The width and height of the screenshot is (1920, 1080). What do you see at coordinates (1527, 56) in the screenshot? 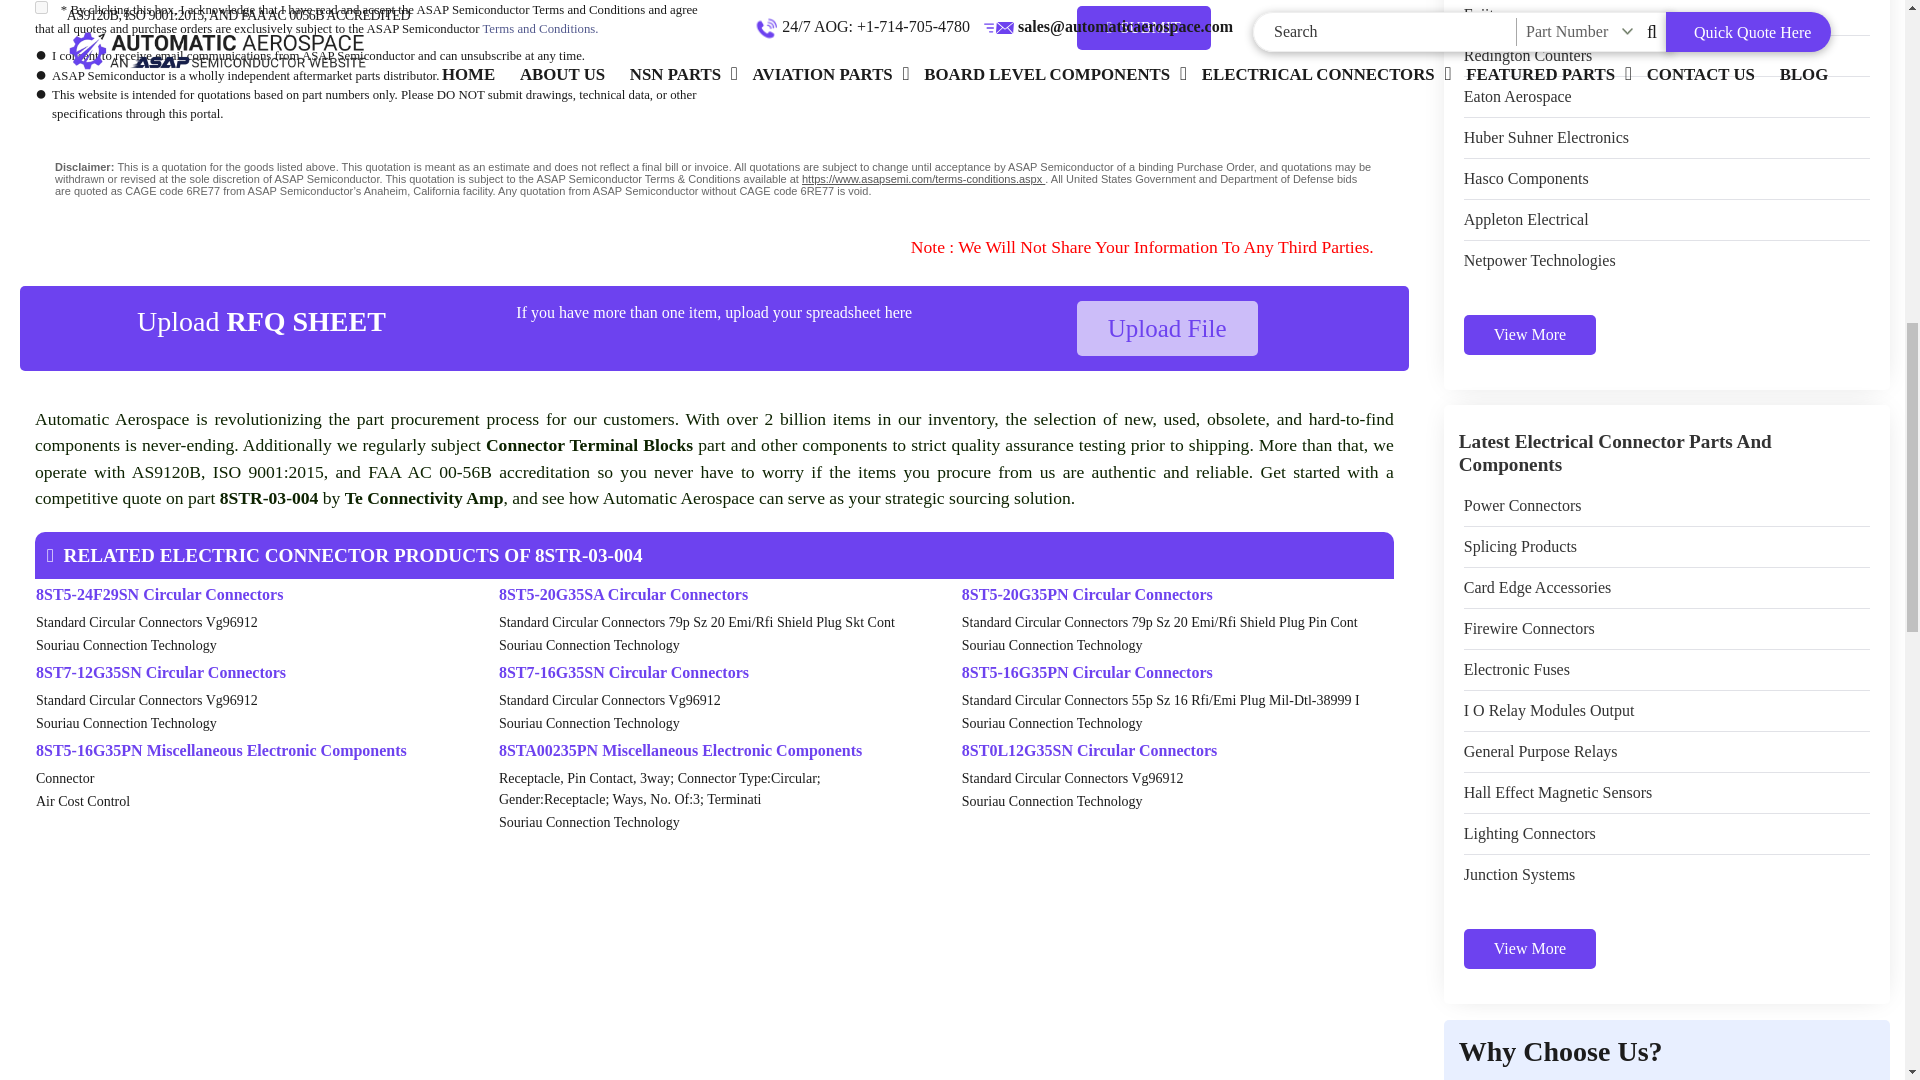
I see `Redington Counters` at bounding box center [1527, 56].